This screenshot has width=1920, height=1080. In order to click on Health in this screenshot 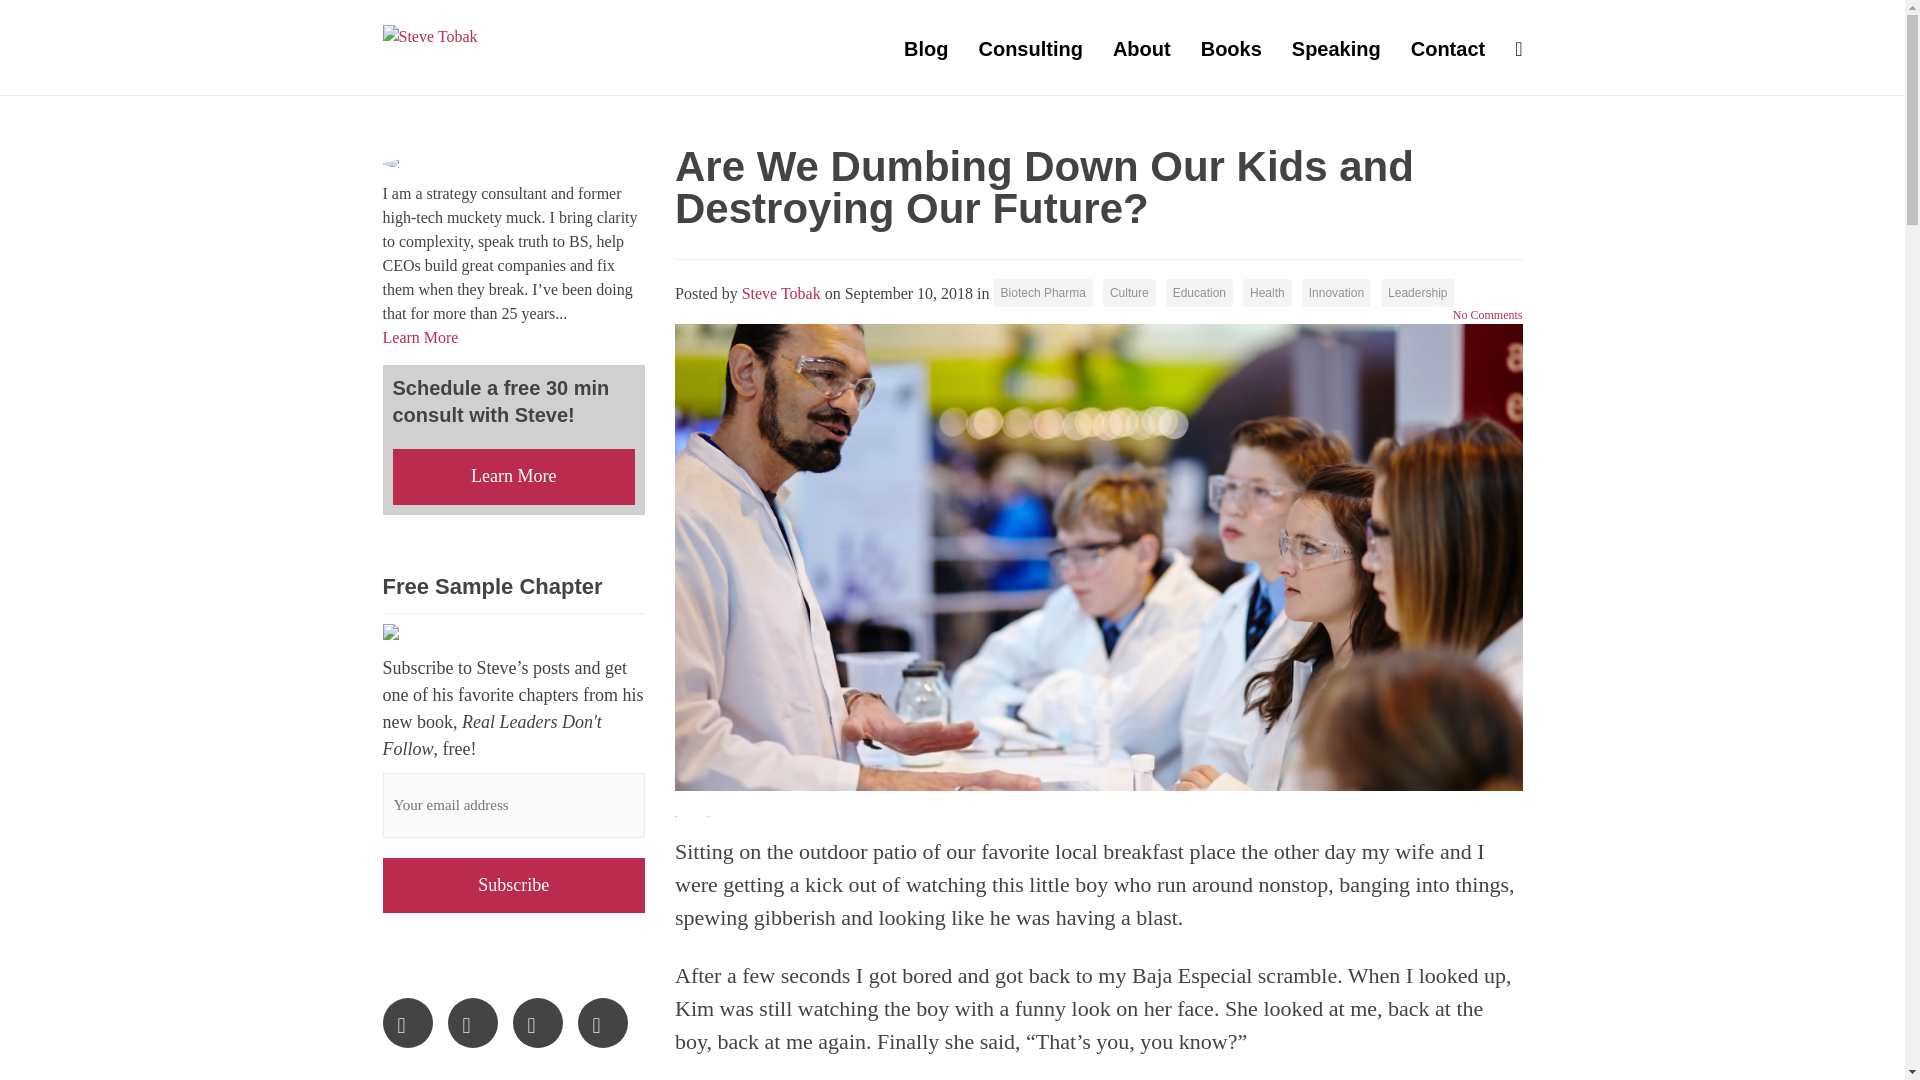, I will do `click(1267, 292)`.